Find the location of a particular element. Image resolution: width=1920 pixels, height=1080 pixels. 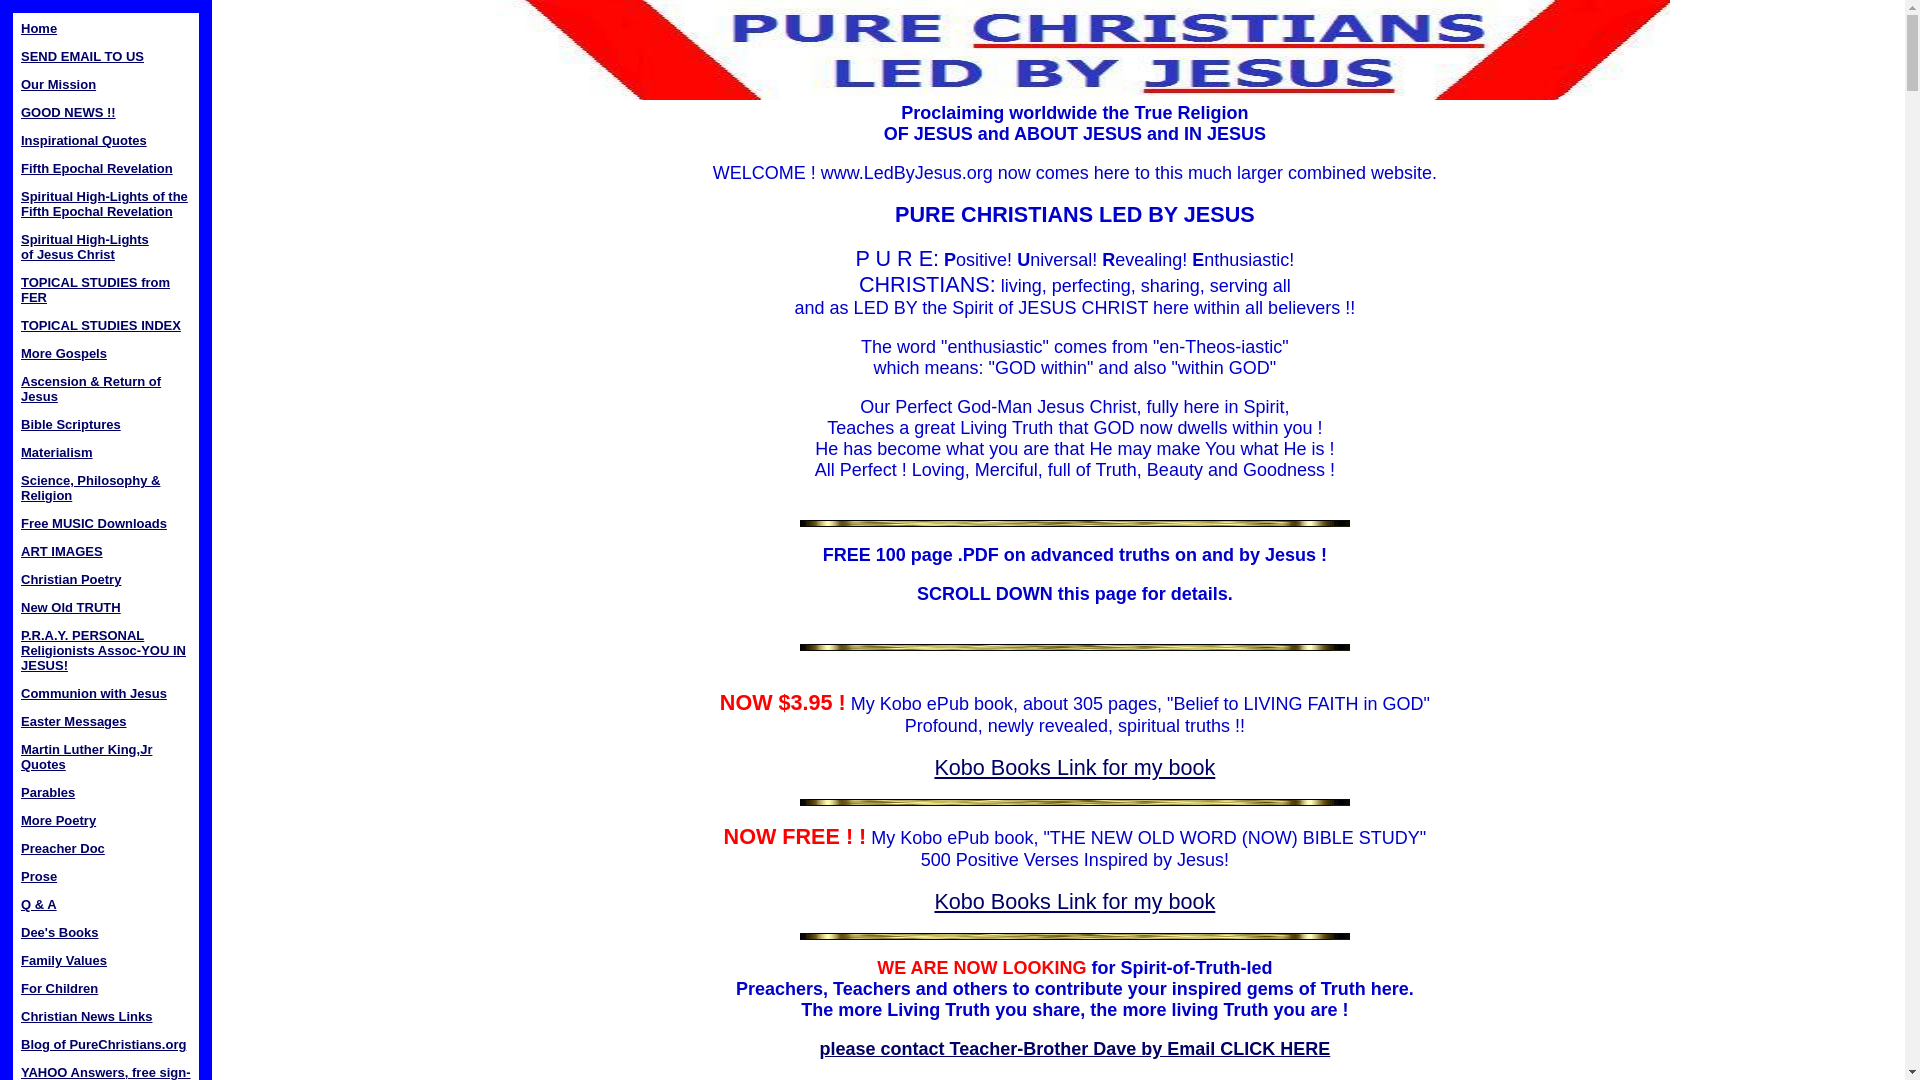

Preacher Doc is located at coordinates (104, 1044).